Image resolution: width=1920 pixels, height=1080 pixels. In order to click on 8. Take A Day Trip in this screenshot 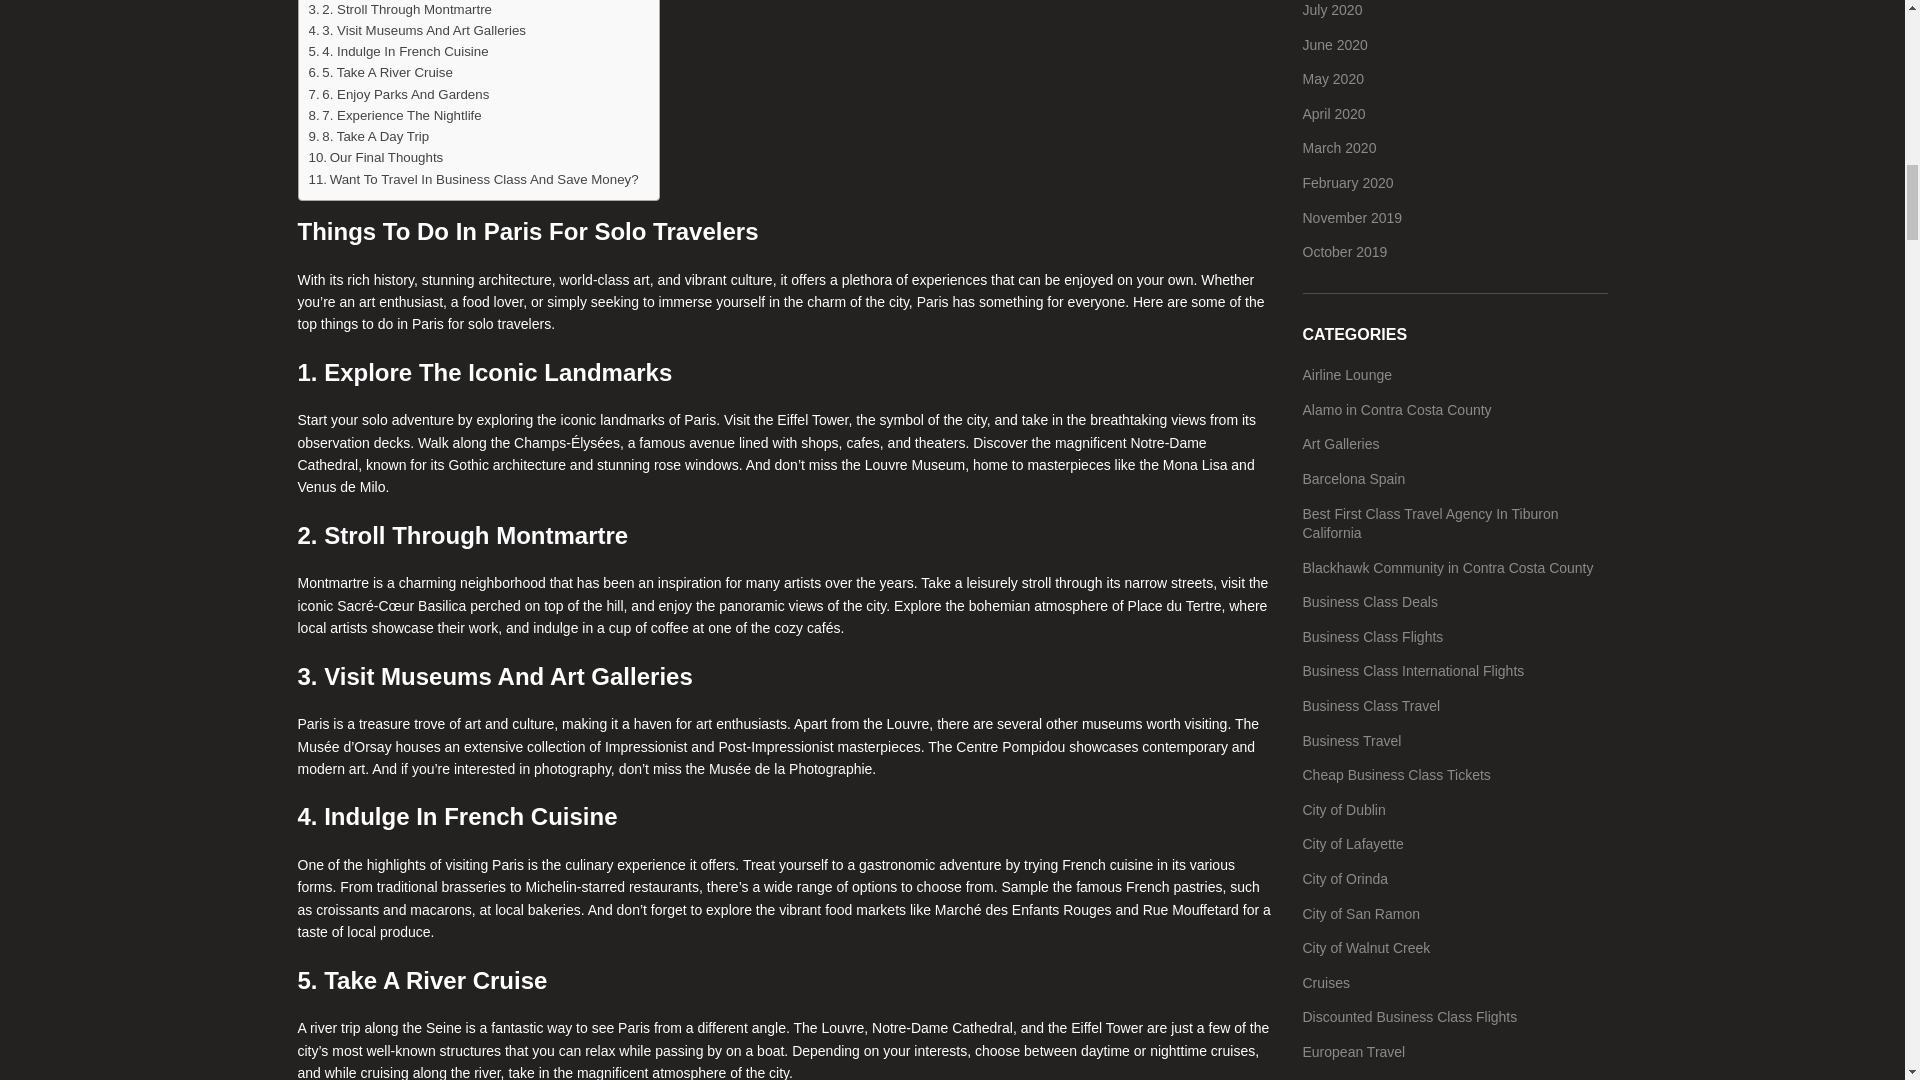, I will do `click(368, 136)`.